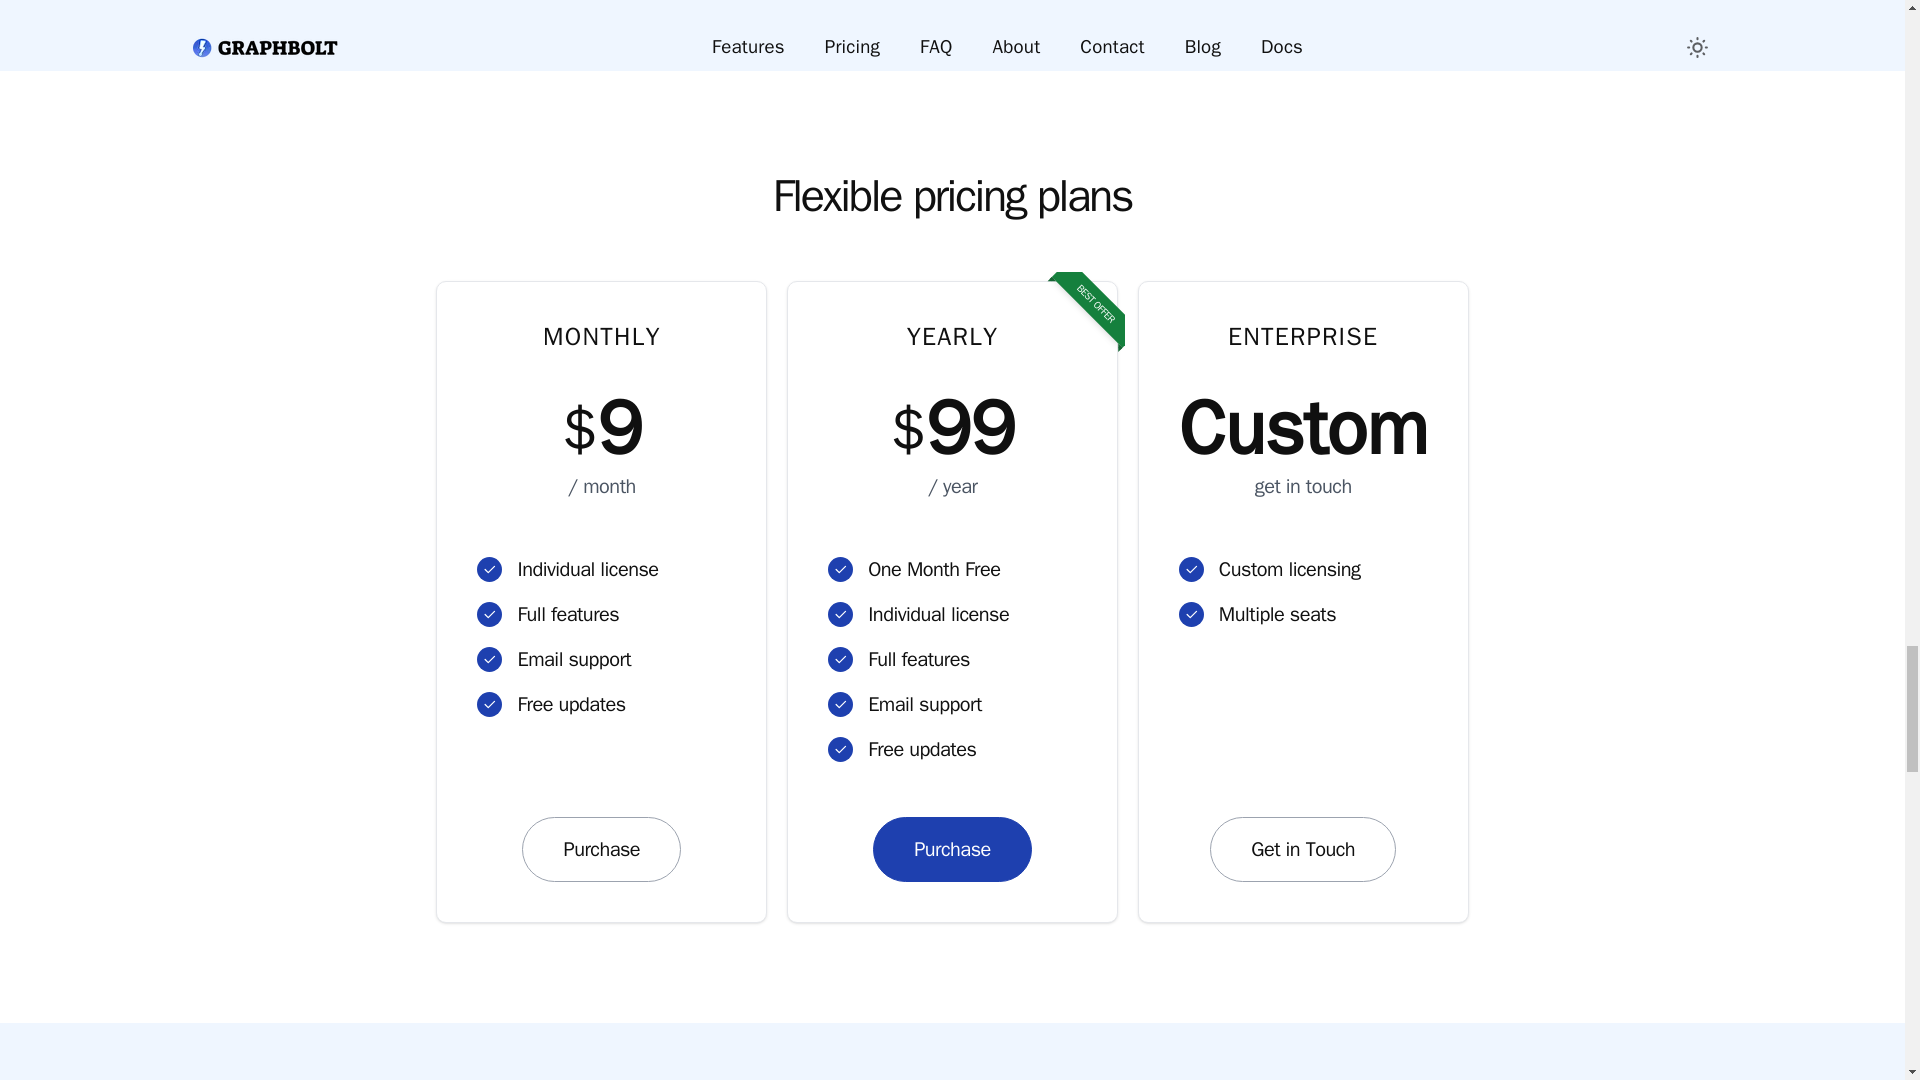 Image resolution: width=1920 pixels, height=1080 pixels. I want to click on Purchase, so click(602, 849).